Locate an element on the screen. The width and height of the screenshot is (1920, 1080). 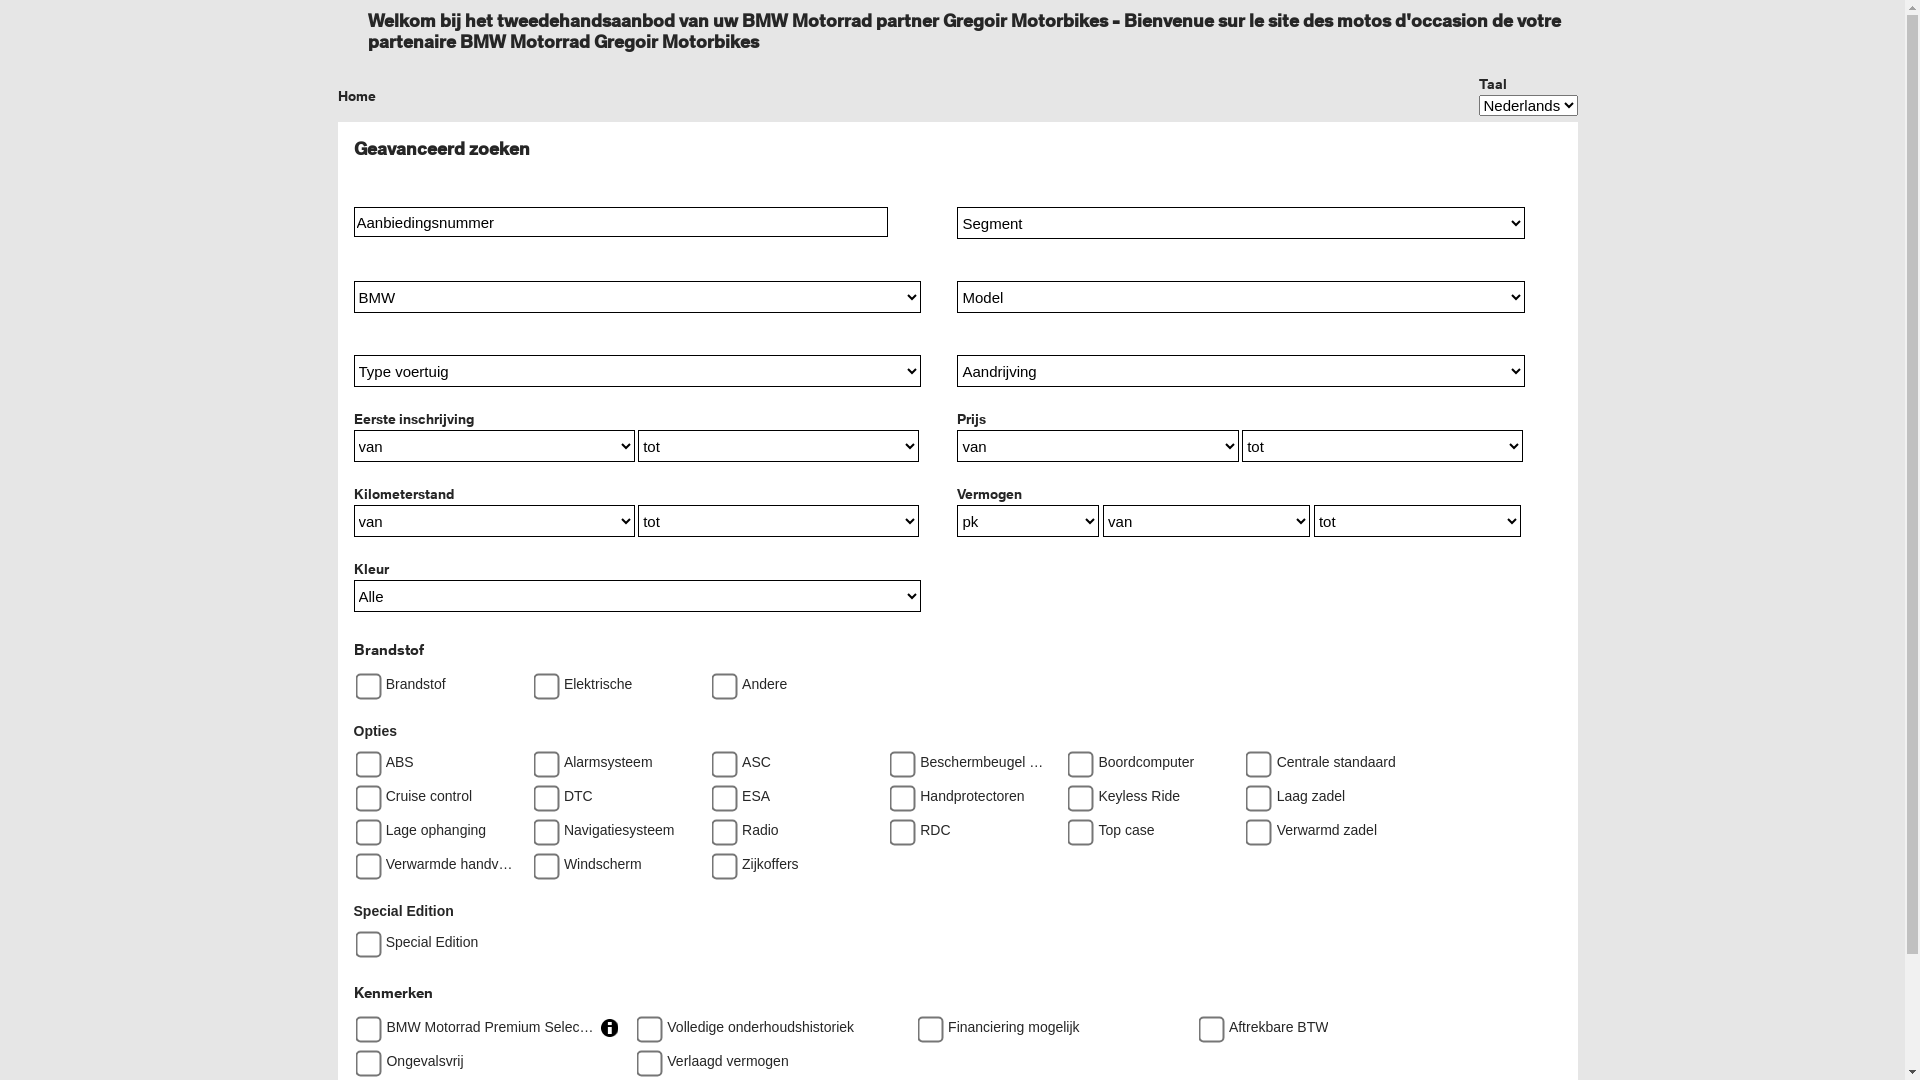
Verwarmd zadel is located at coordinates (1252, 826).